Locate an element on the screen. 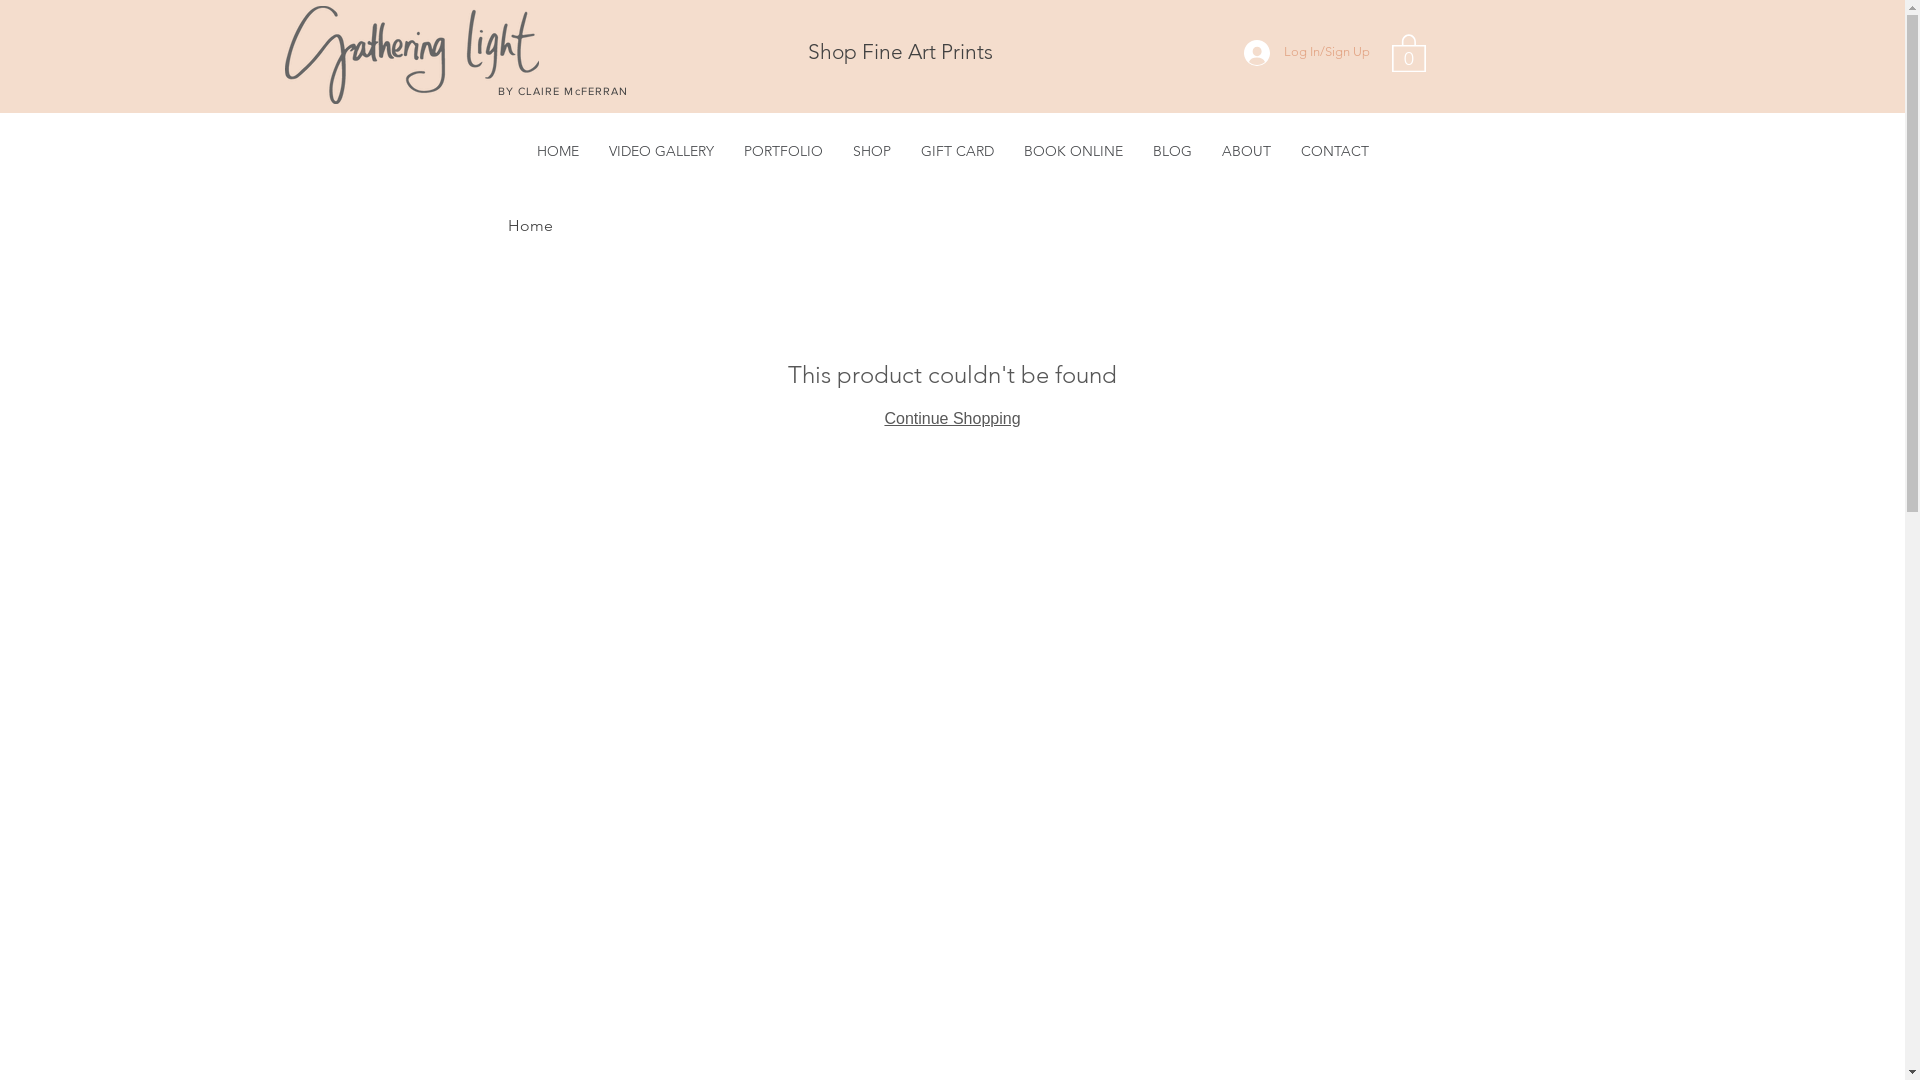  VIDEO GALLERY is located at coordinates (662, 151).